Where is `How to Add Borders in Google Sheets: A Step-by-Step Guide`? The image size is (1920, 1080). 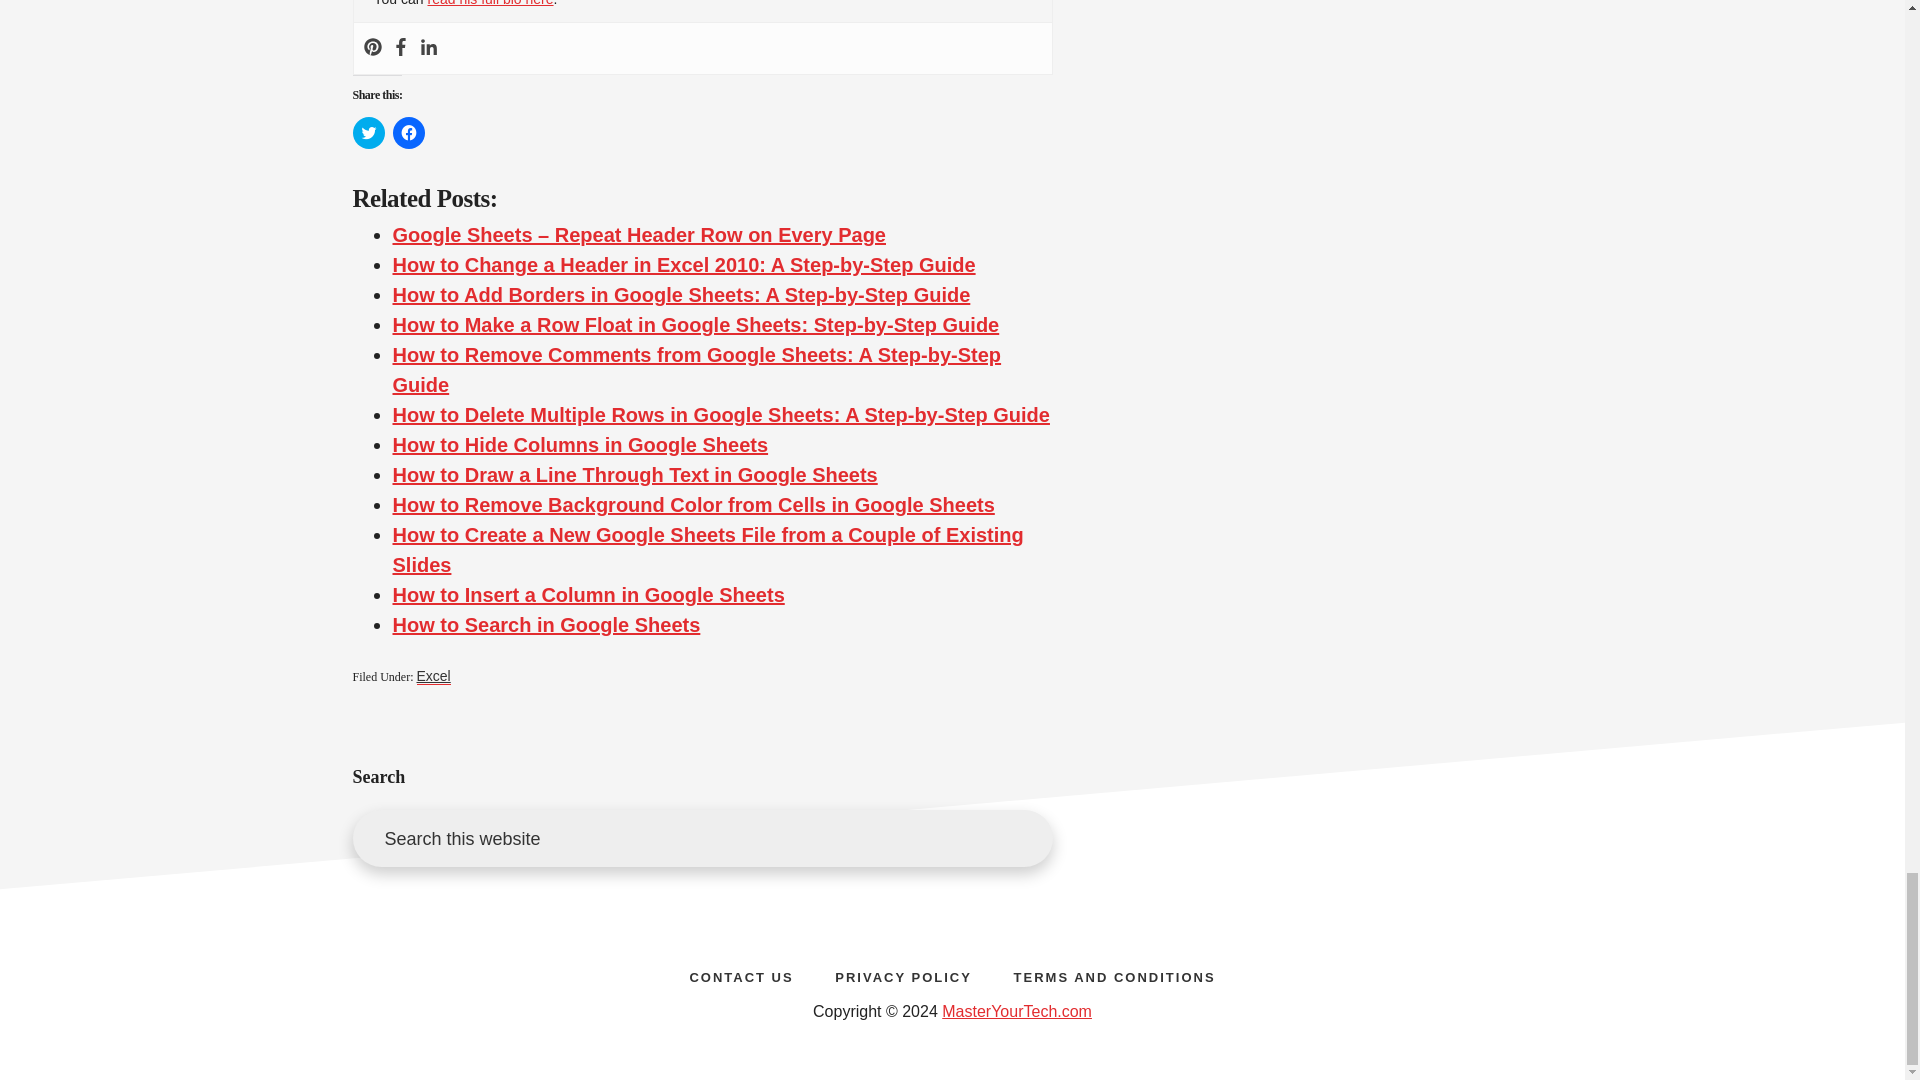
How to Add Borders in Google Sheets: A Step-by-Step Guide is located at coordinates (680, 294).